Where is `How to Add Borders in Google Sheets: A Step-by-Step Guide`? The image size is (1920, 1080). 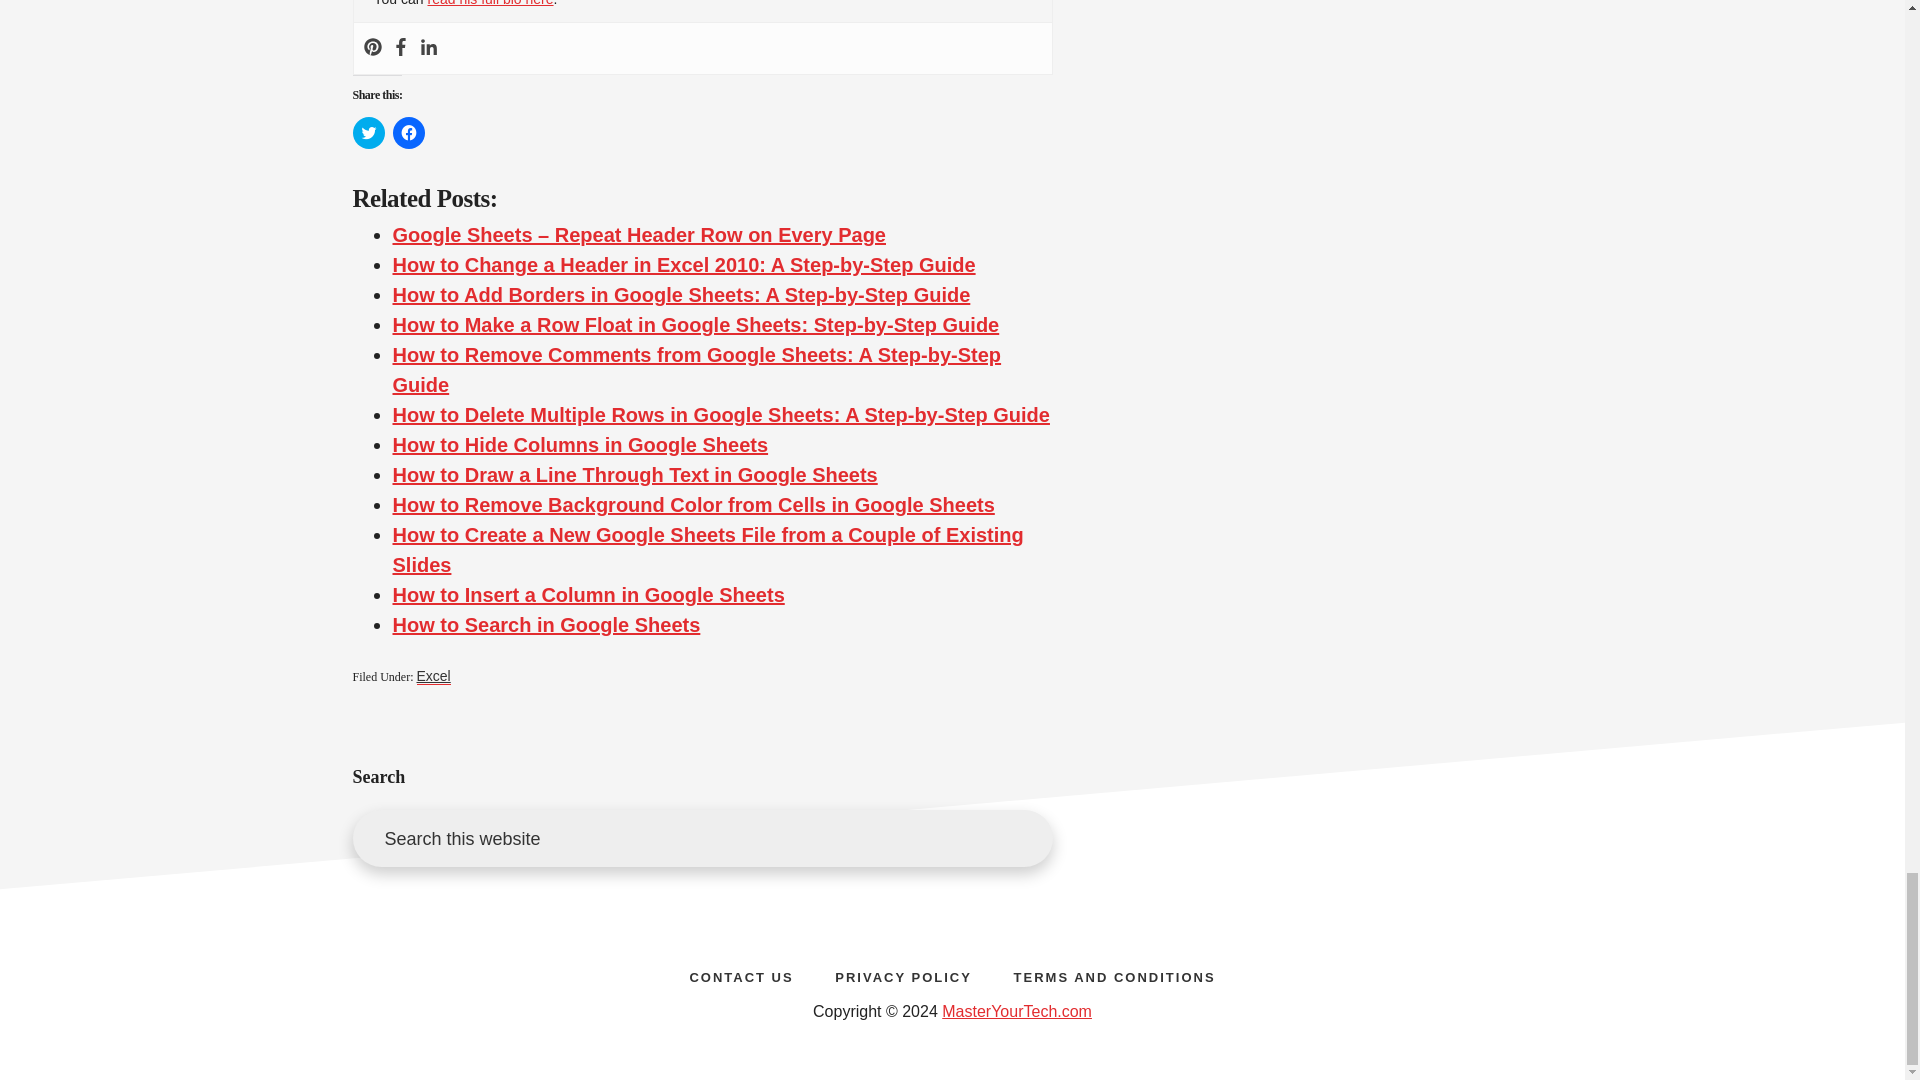
How to Add Borders in Google Sheets: A Step-by-Step Guide is located at coordinates (680, 294).